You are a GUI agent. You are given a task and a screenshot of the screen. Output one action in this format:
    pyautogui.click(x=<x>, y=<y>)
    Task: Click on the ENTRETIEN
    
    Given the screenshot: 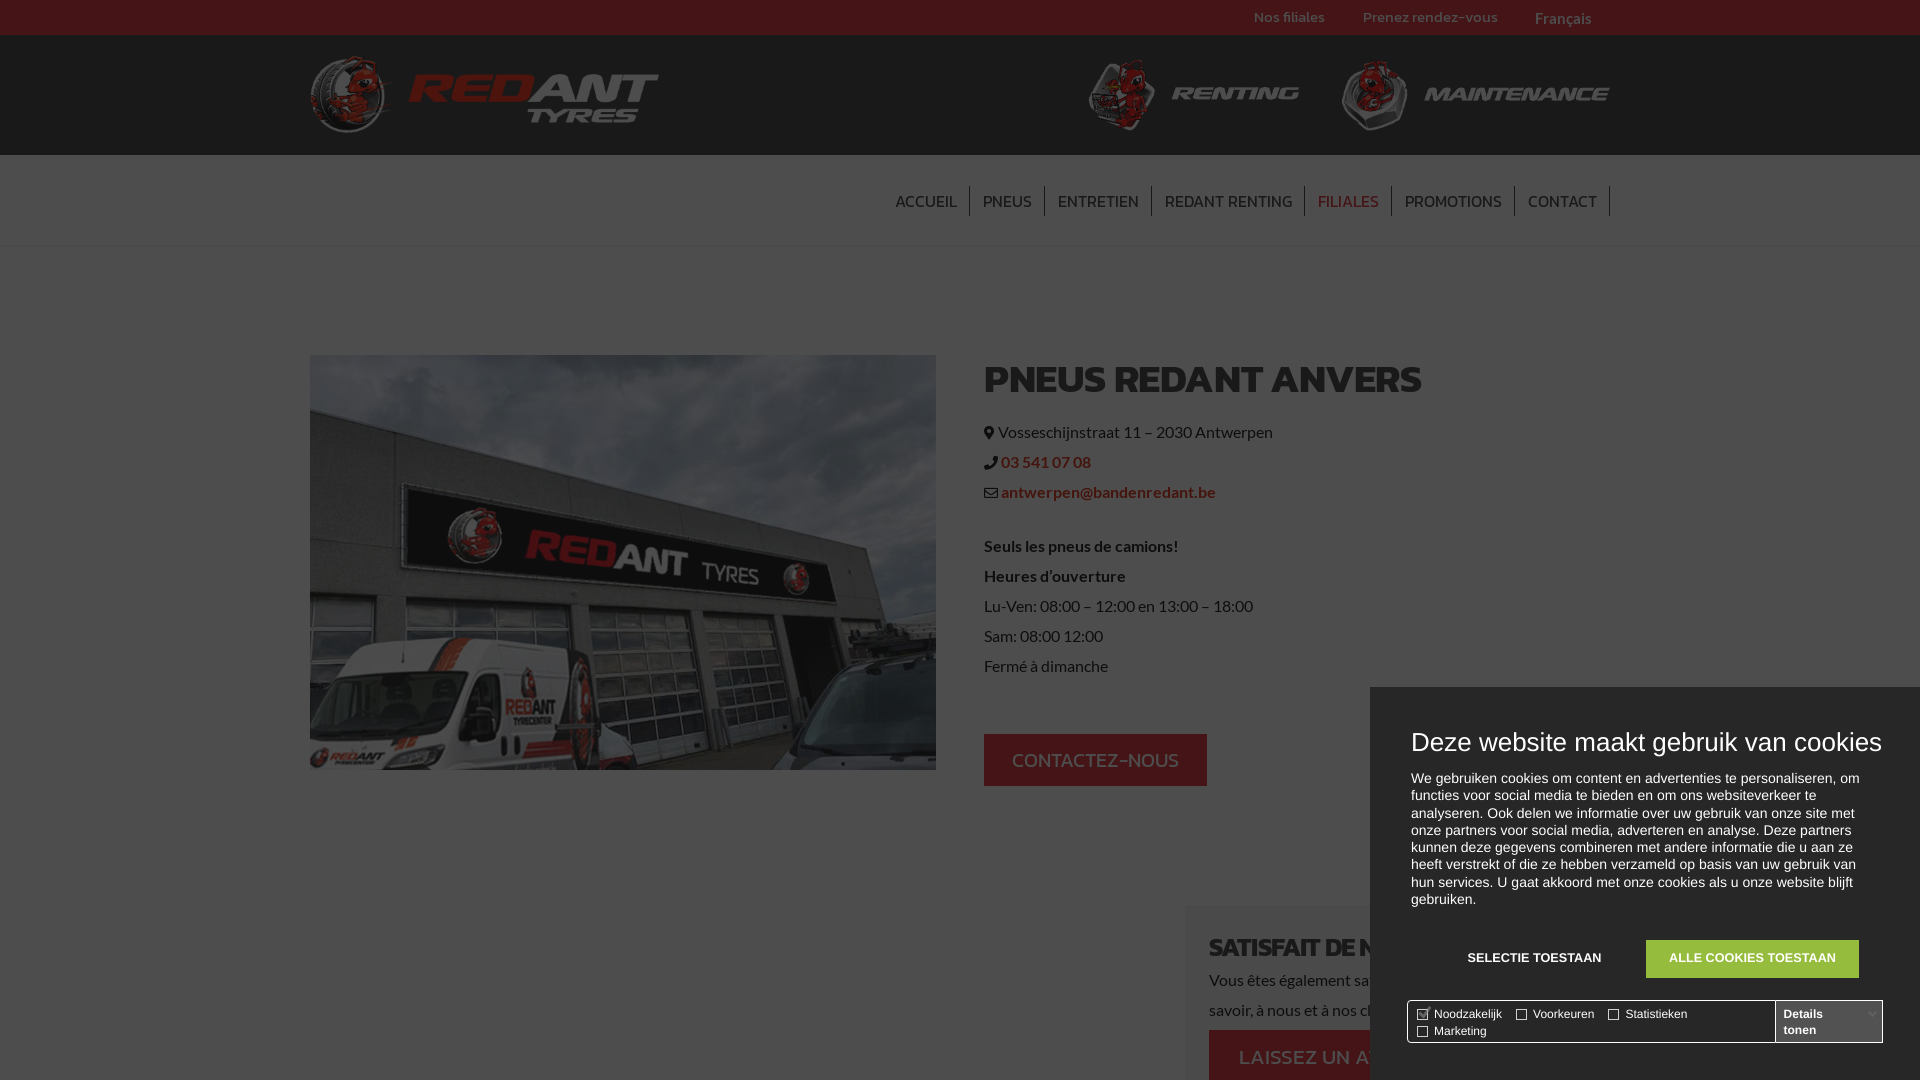 What is the action you would take?
    pyautogui.click(x=1098, y=201)
    